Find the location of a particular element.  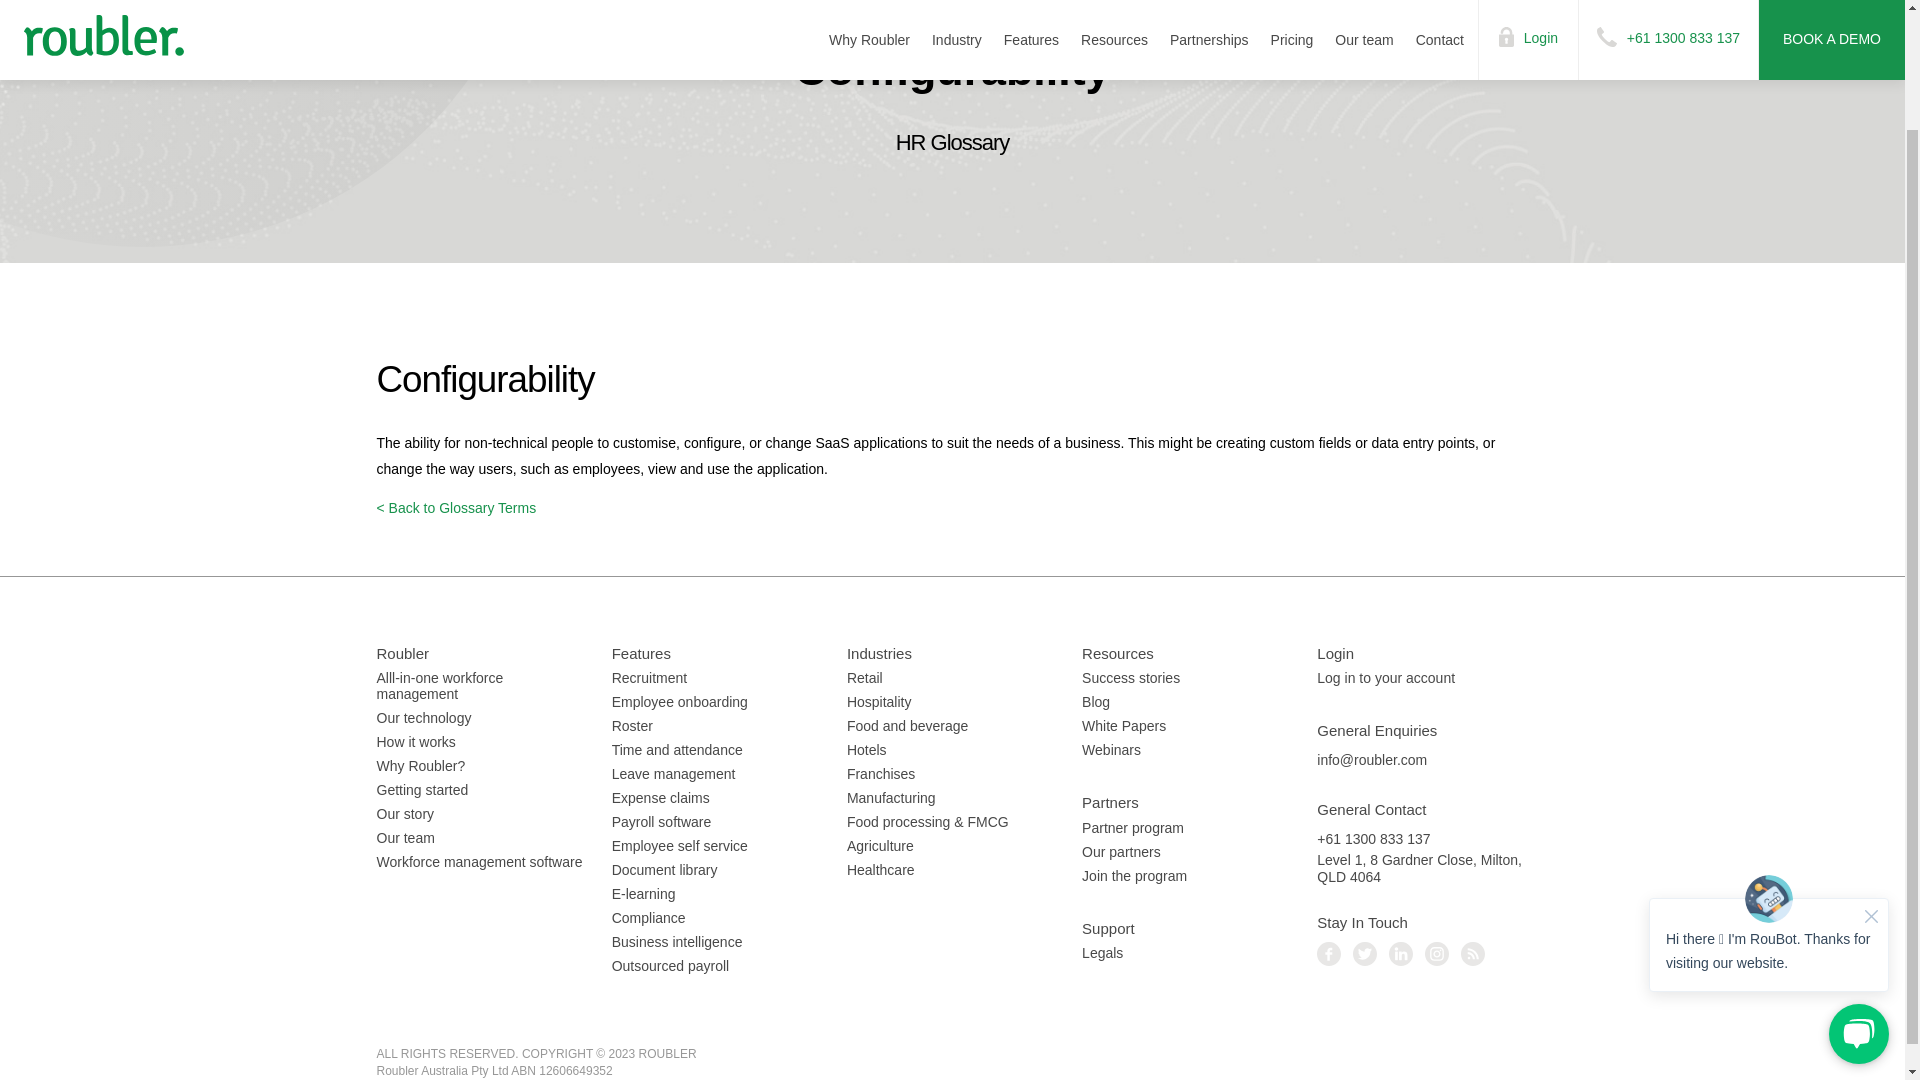

Chat Widget is located at coordinates (1768, 832).